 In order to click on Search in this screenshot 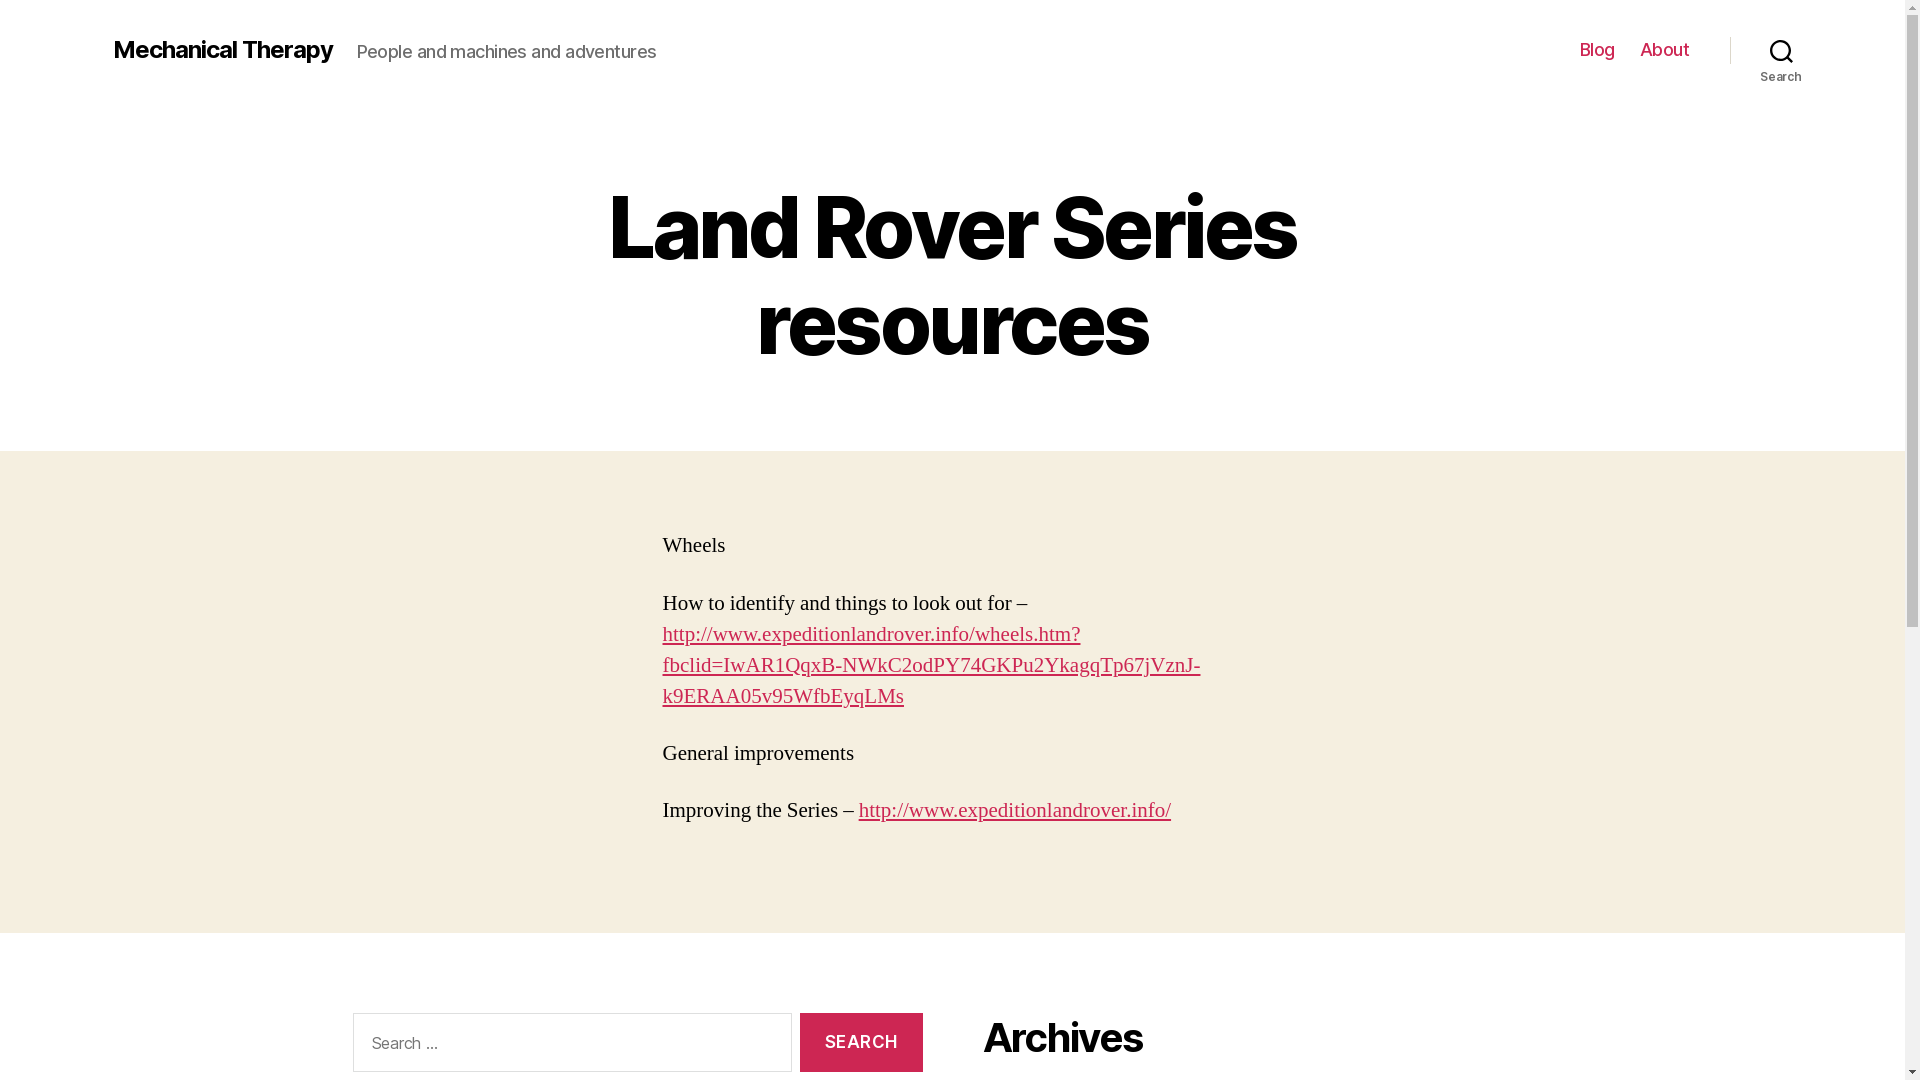, I will do `click(1782, 50)`.